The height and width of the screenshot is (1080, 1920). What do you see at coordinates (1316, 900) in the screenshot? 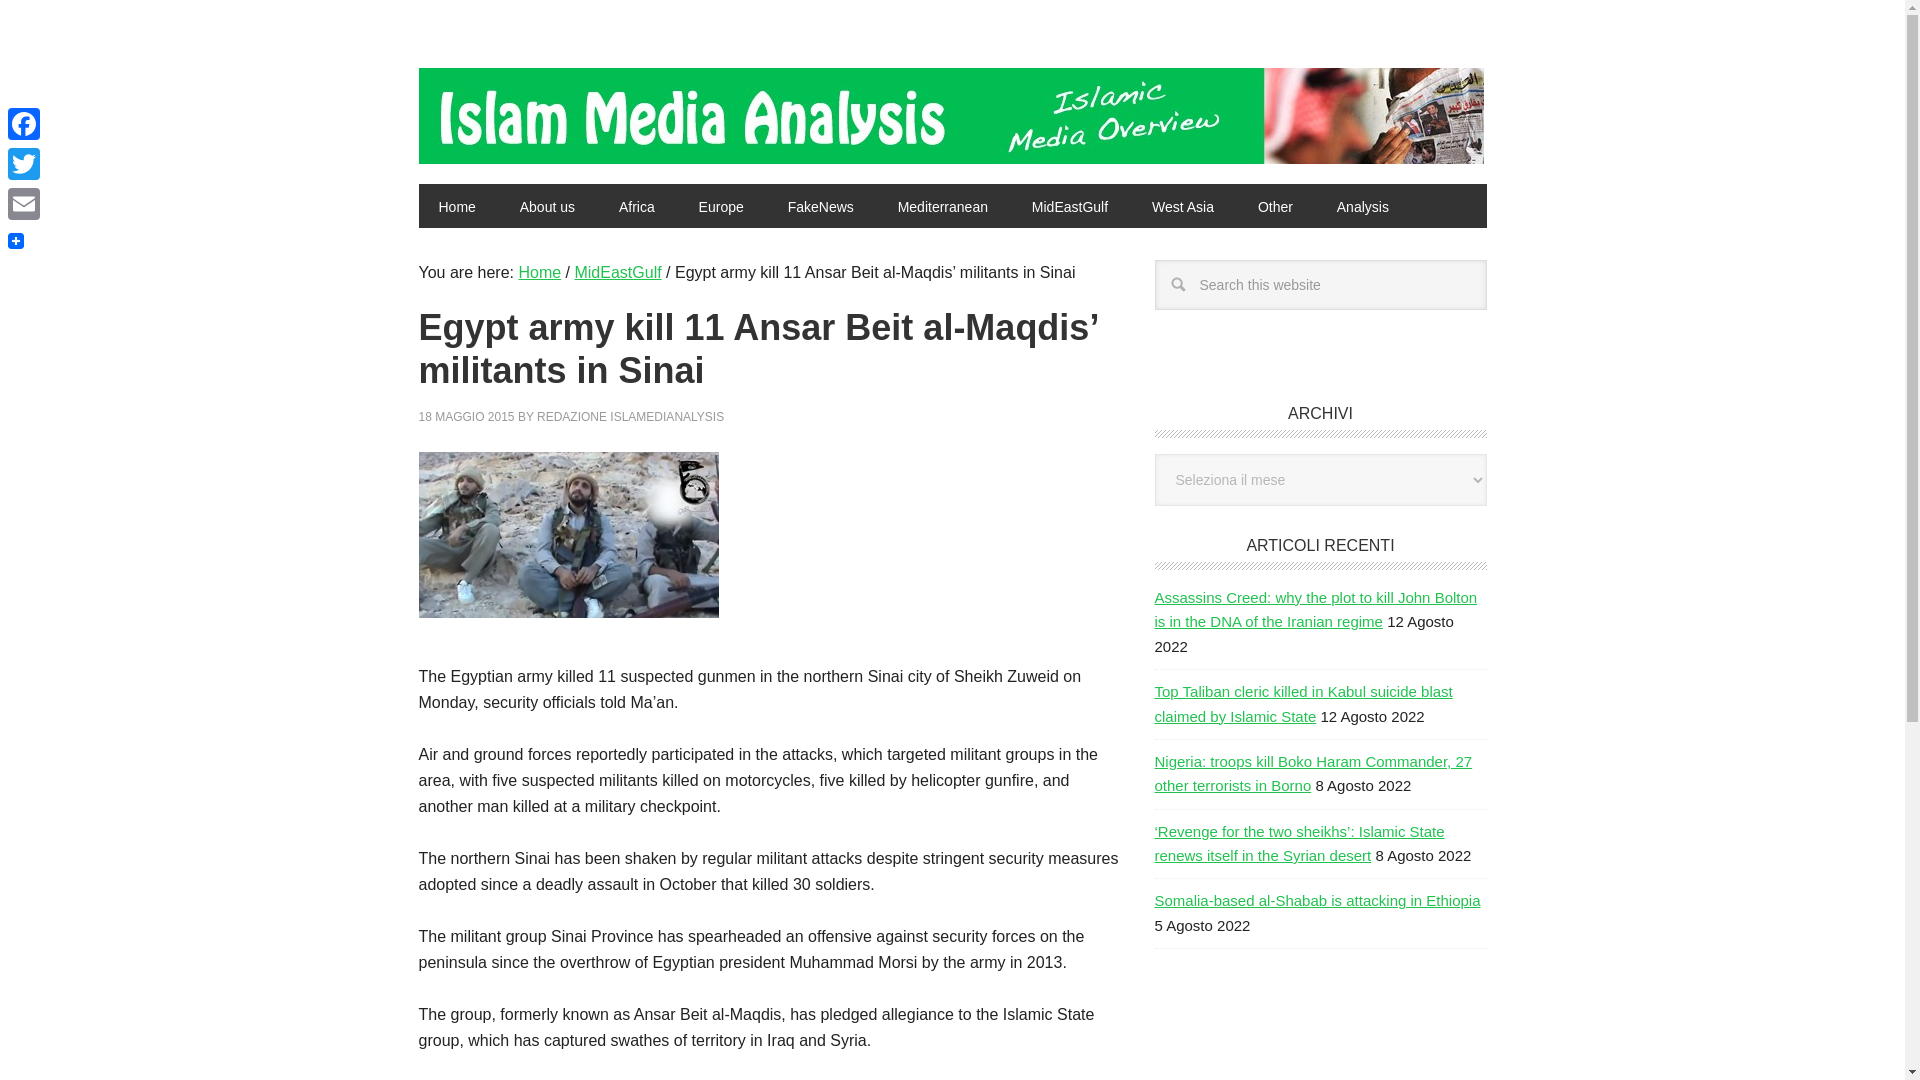
I see `Somalia-based al-Shabab is attacking in Ethiopia` at bounding box center [1316, 900].